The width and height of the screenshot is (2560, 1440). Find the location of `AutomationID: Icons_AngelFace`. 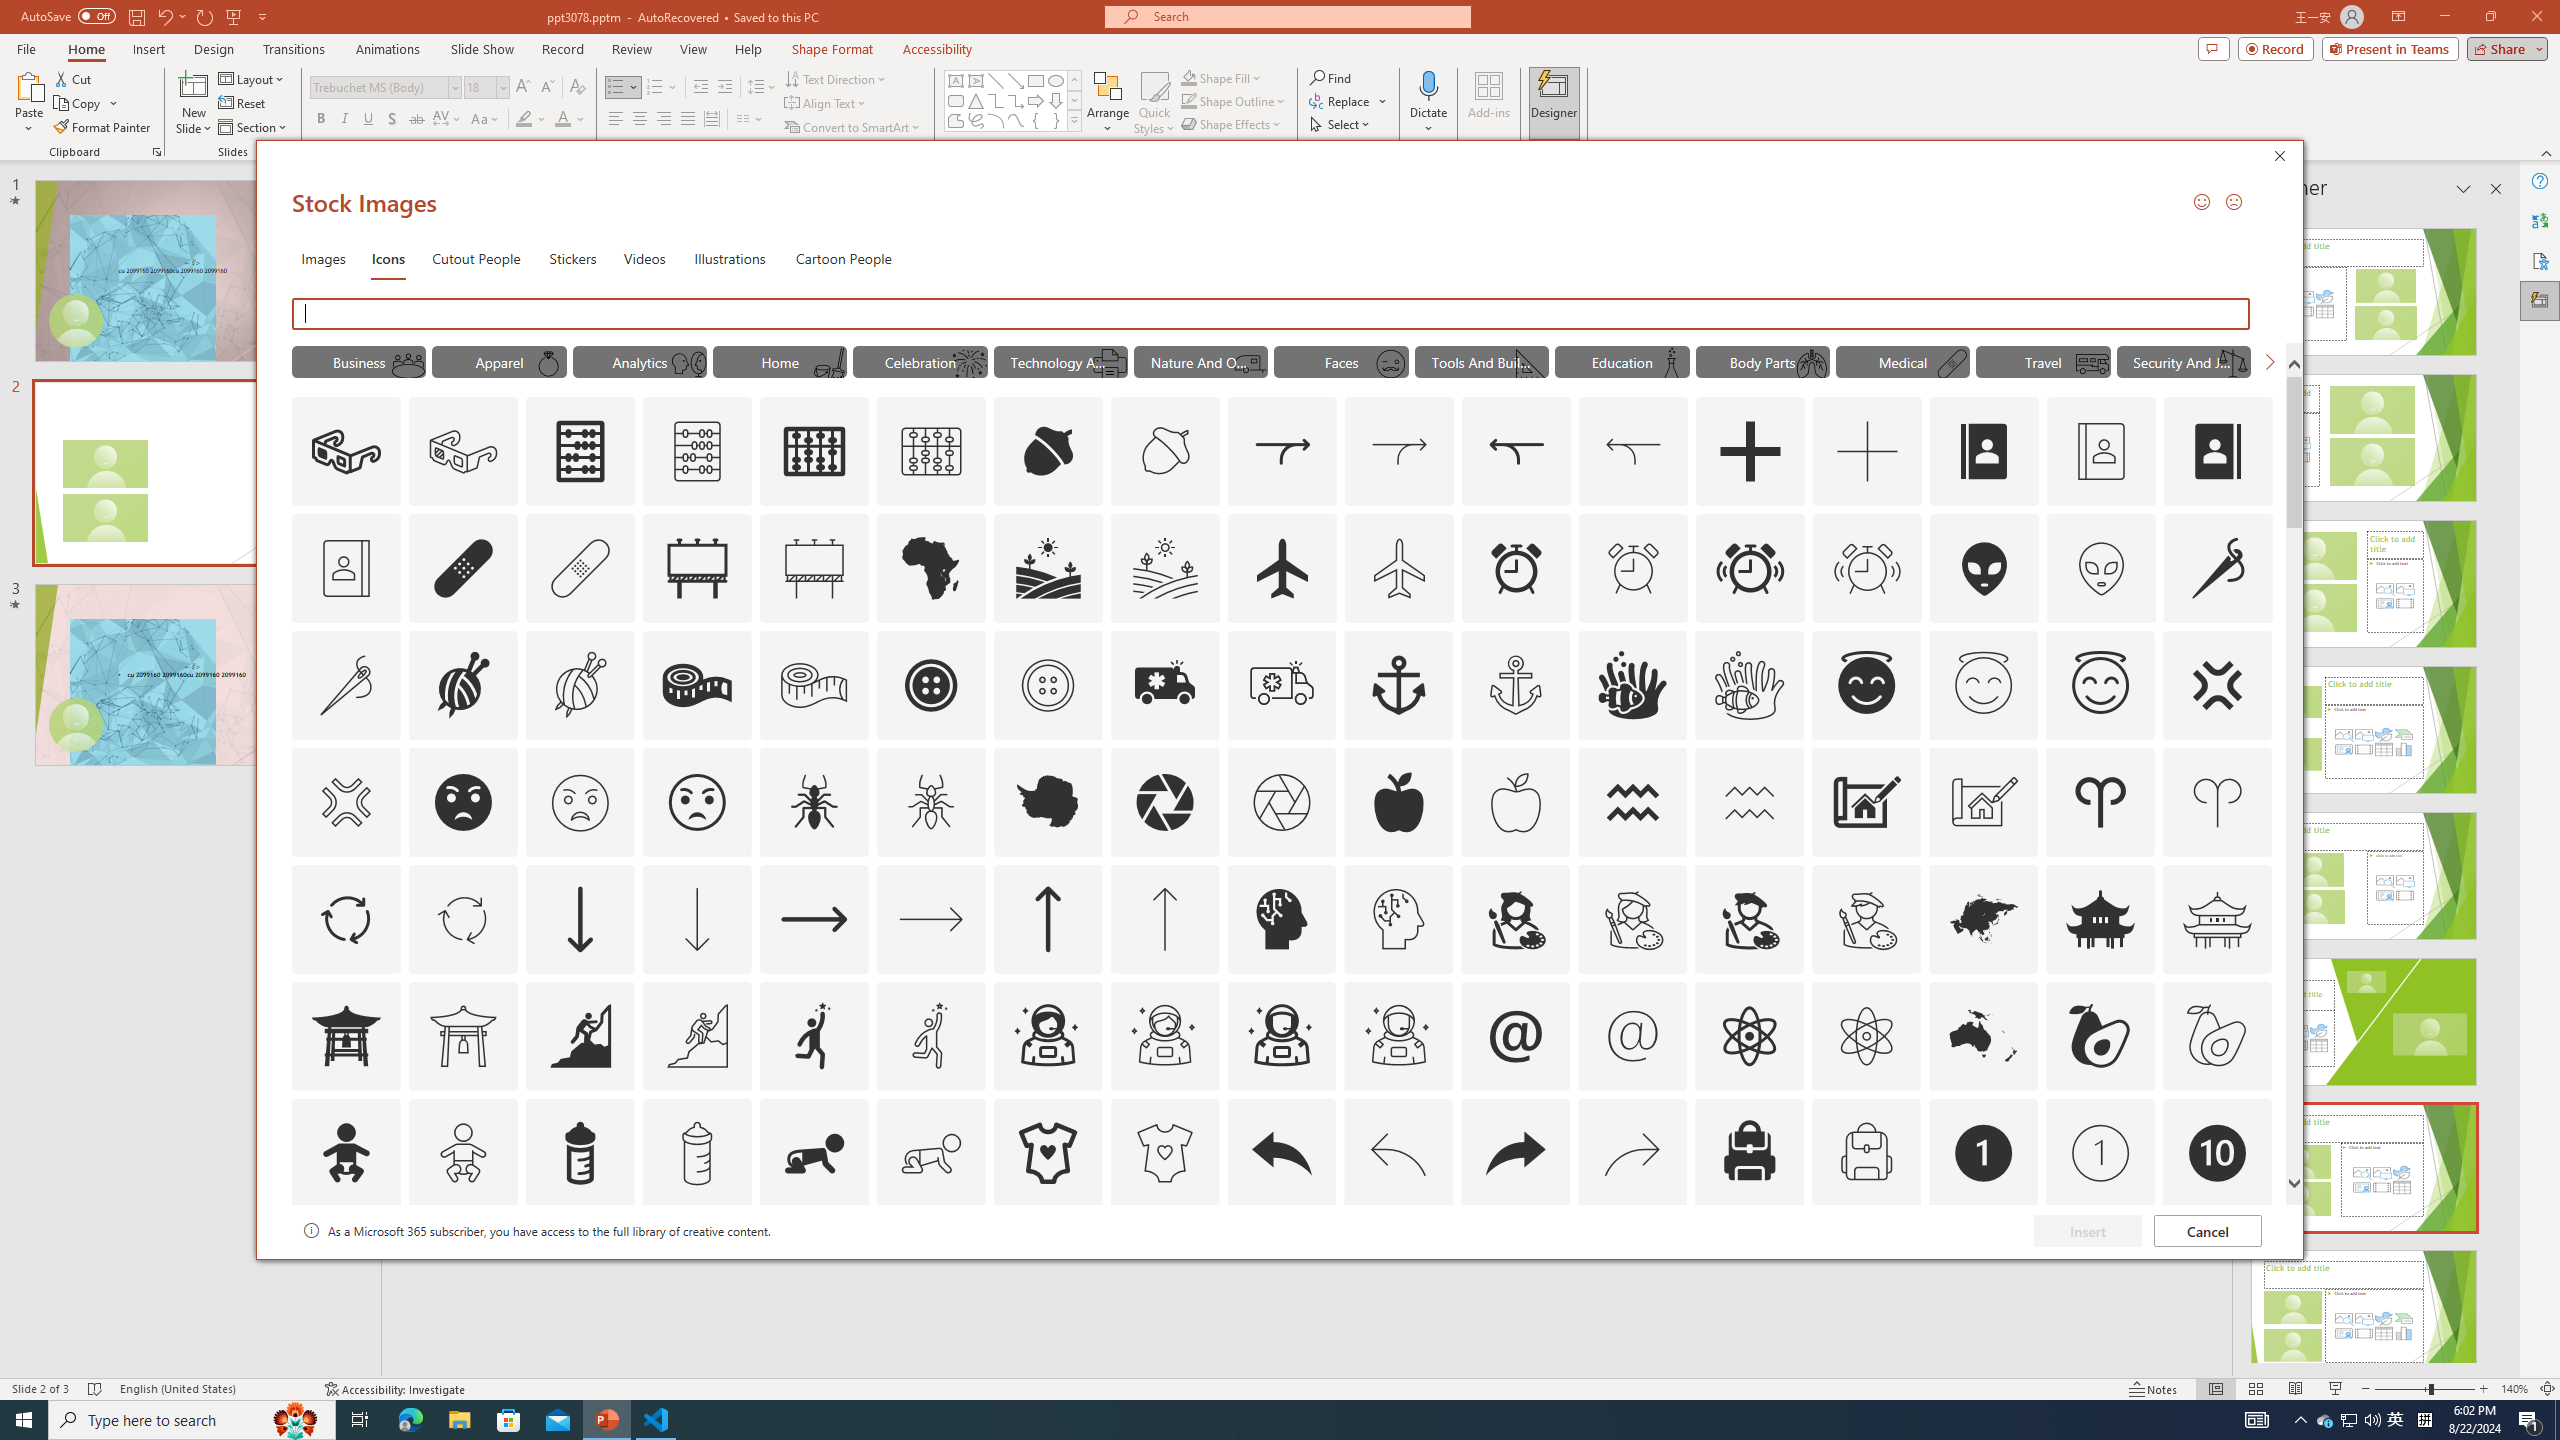

AutomationID: Icons_AngelFace is located at coordinates (1866, 685).